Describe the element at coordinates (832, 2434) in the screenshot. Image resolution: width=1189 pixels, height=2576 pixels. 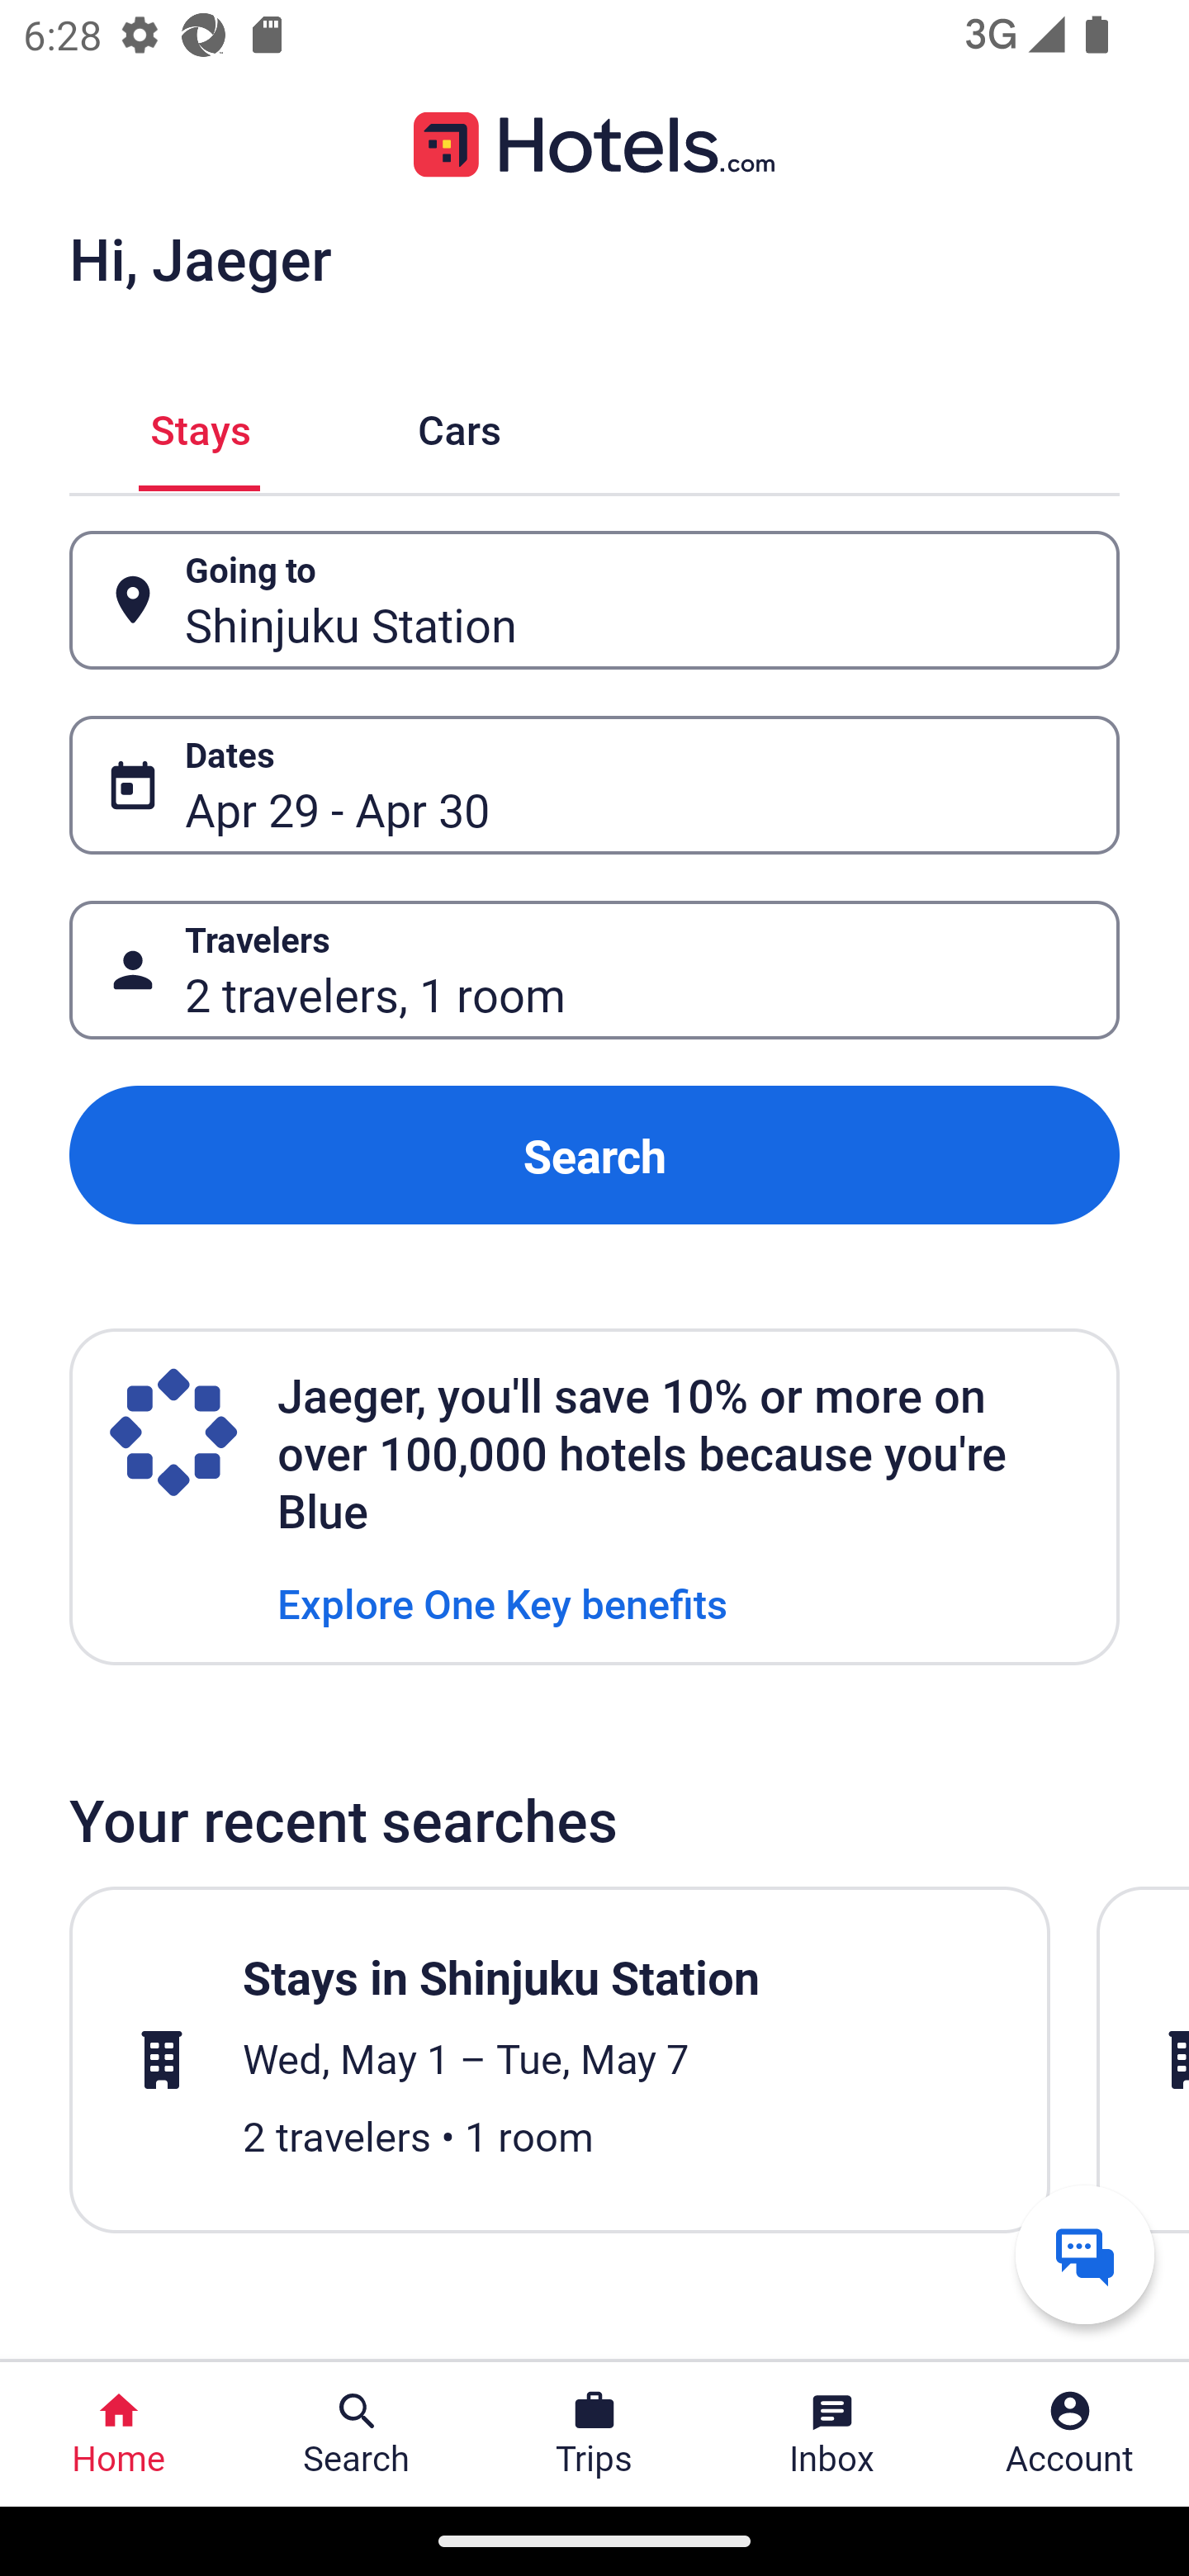
I see `Inbox Inbox Button` at that location.